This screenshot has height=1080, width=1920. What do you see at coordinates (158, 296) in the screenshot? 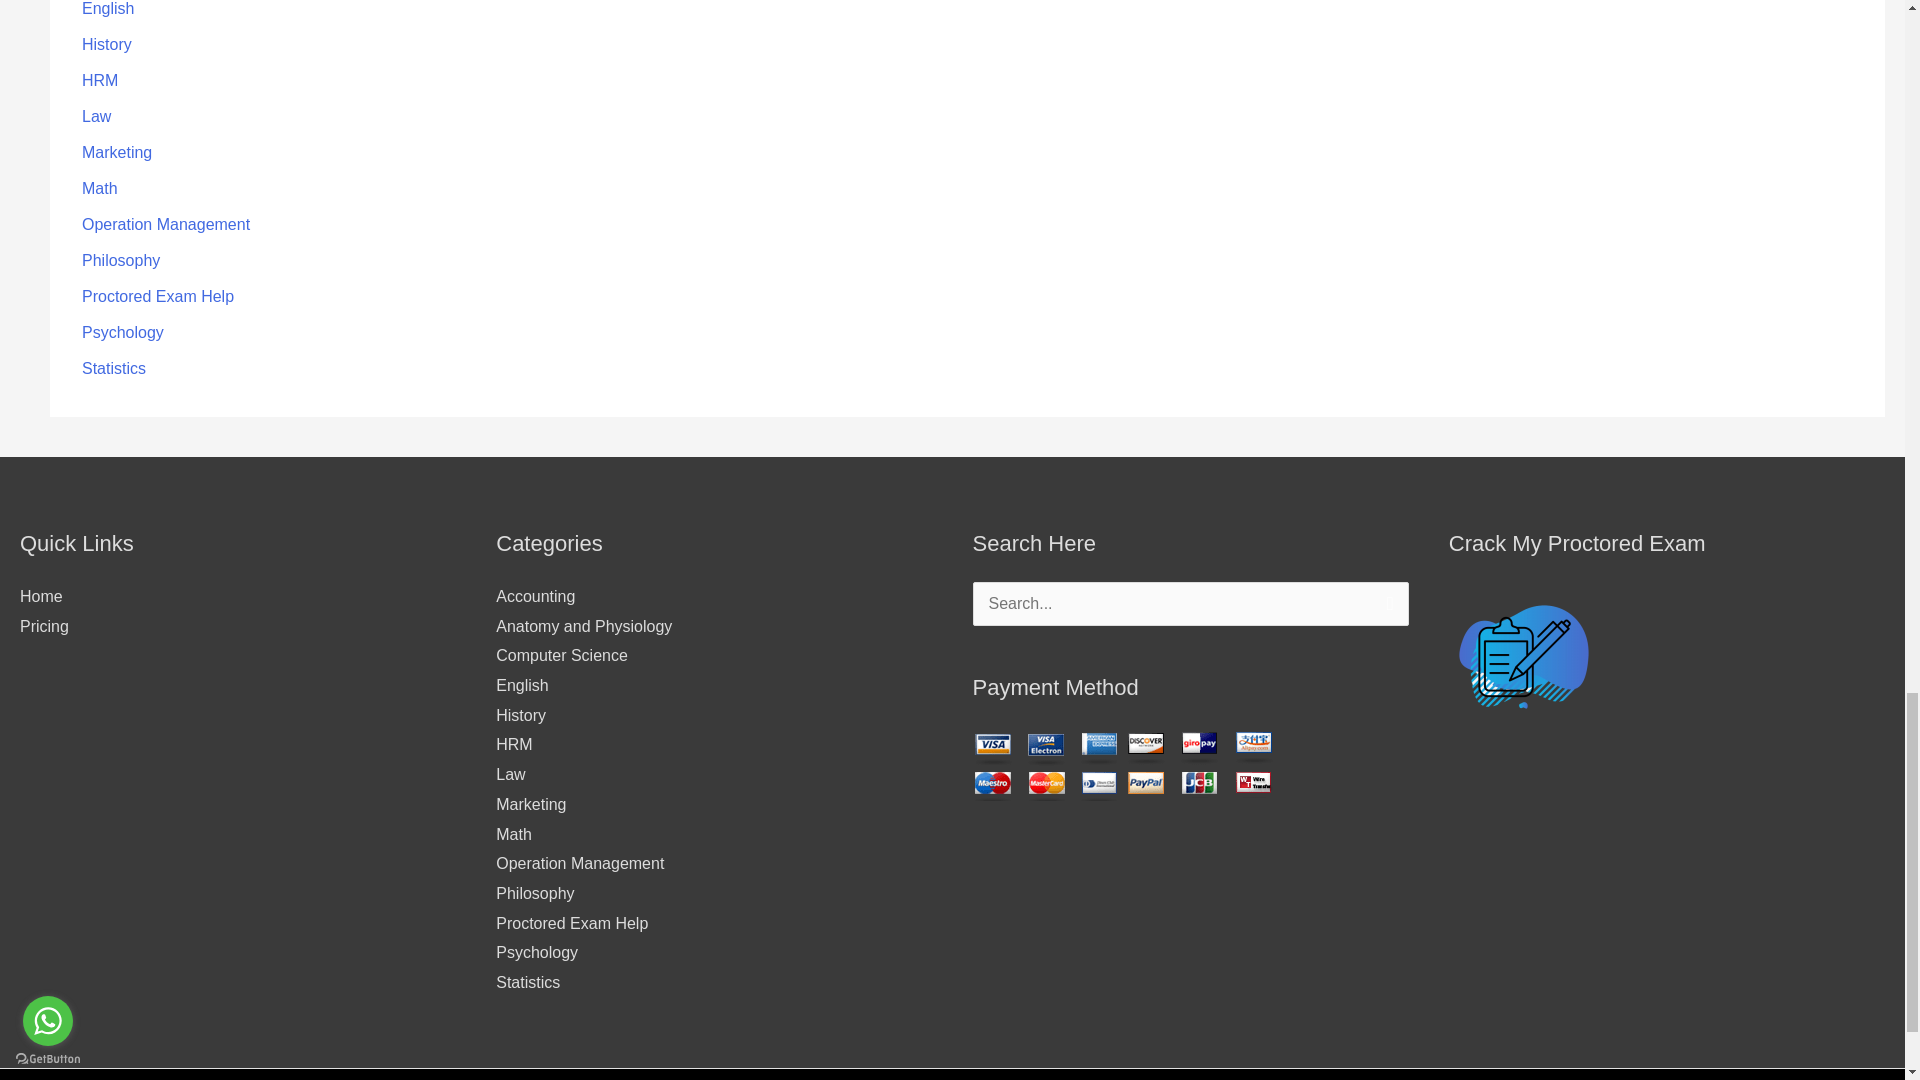
I see `Proctored Exam Help` at bounding box center [158, 296].